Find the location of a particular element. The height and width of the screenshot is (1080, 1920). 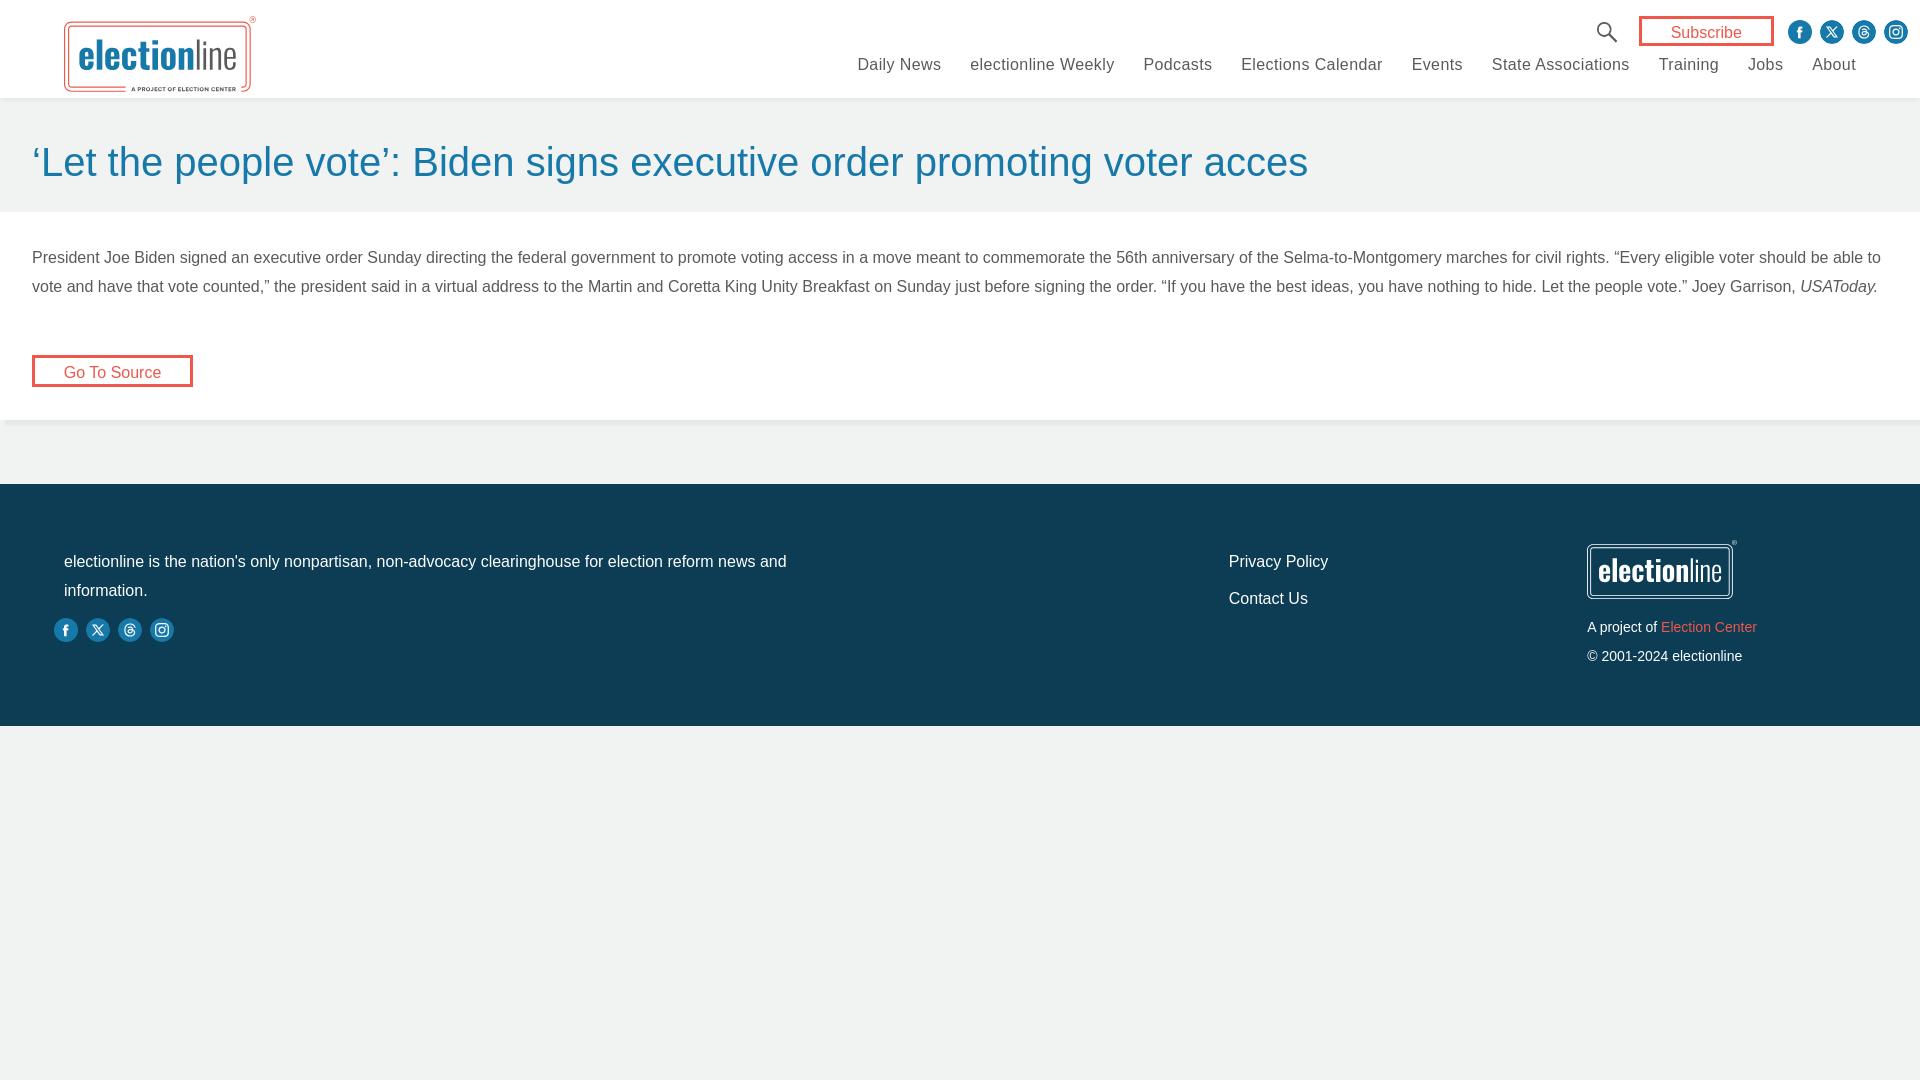

Elections Calendar is located at coordinates (1311, 64).